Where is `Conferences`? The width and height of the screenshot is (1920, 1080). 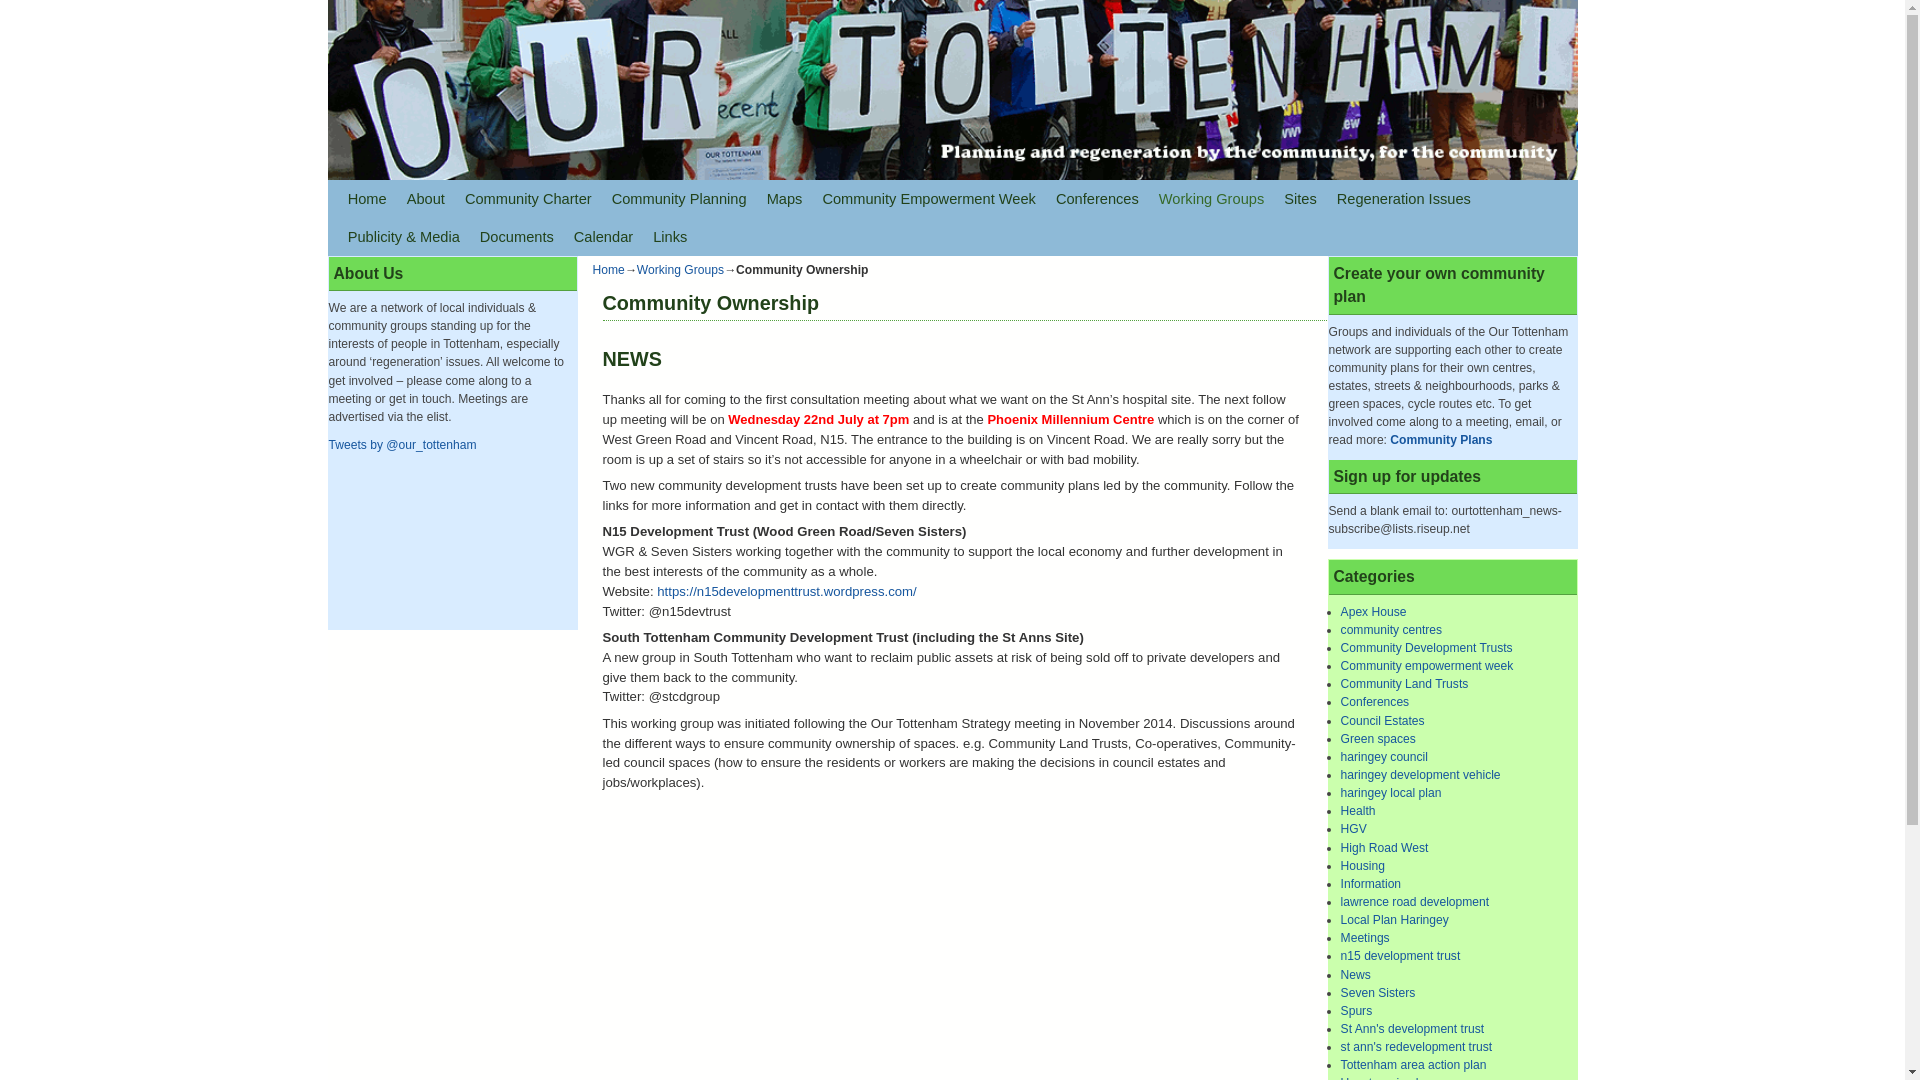 Conferences is located at coordinates (1097, 199).